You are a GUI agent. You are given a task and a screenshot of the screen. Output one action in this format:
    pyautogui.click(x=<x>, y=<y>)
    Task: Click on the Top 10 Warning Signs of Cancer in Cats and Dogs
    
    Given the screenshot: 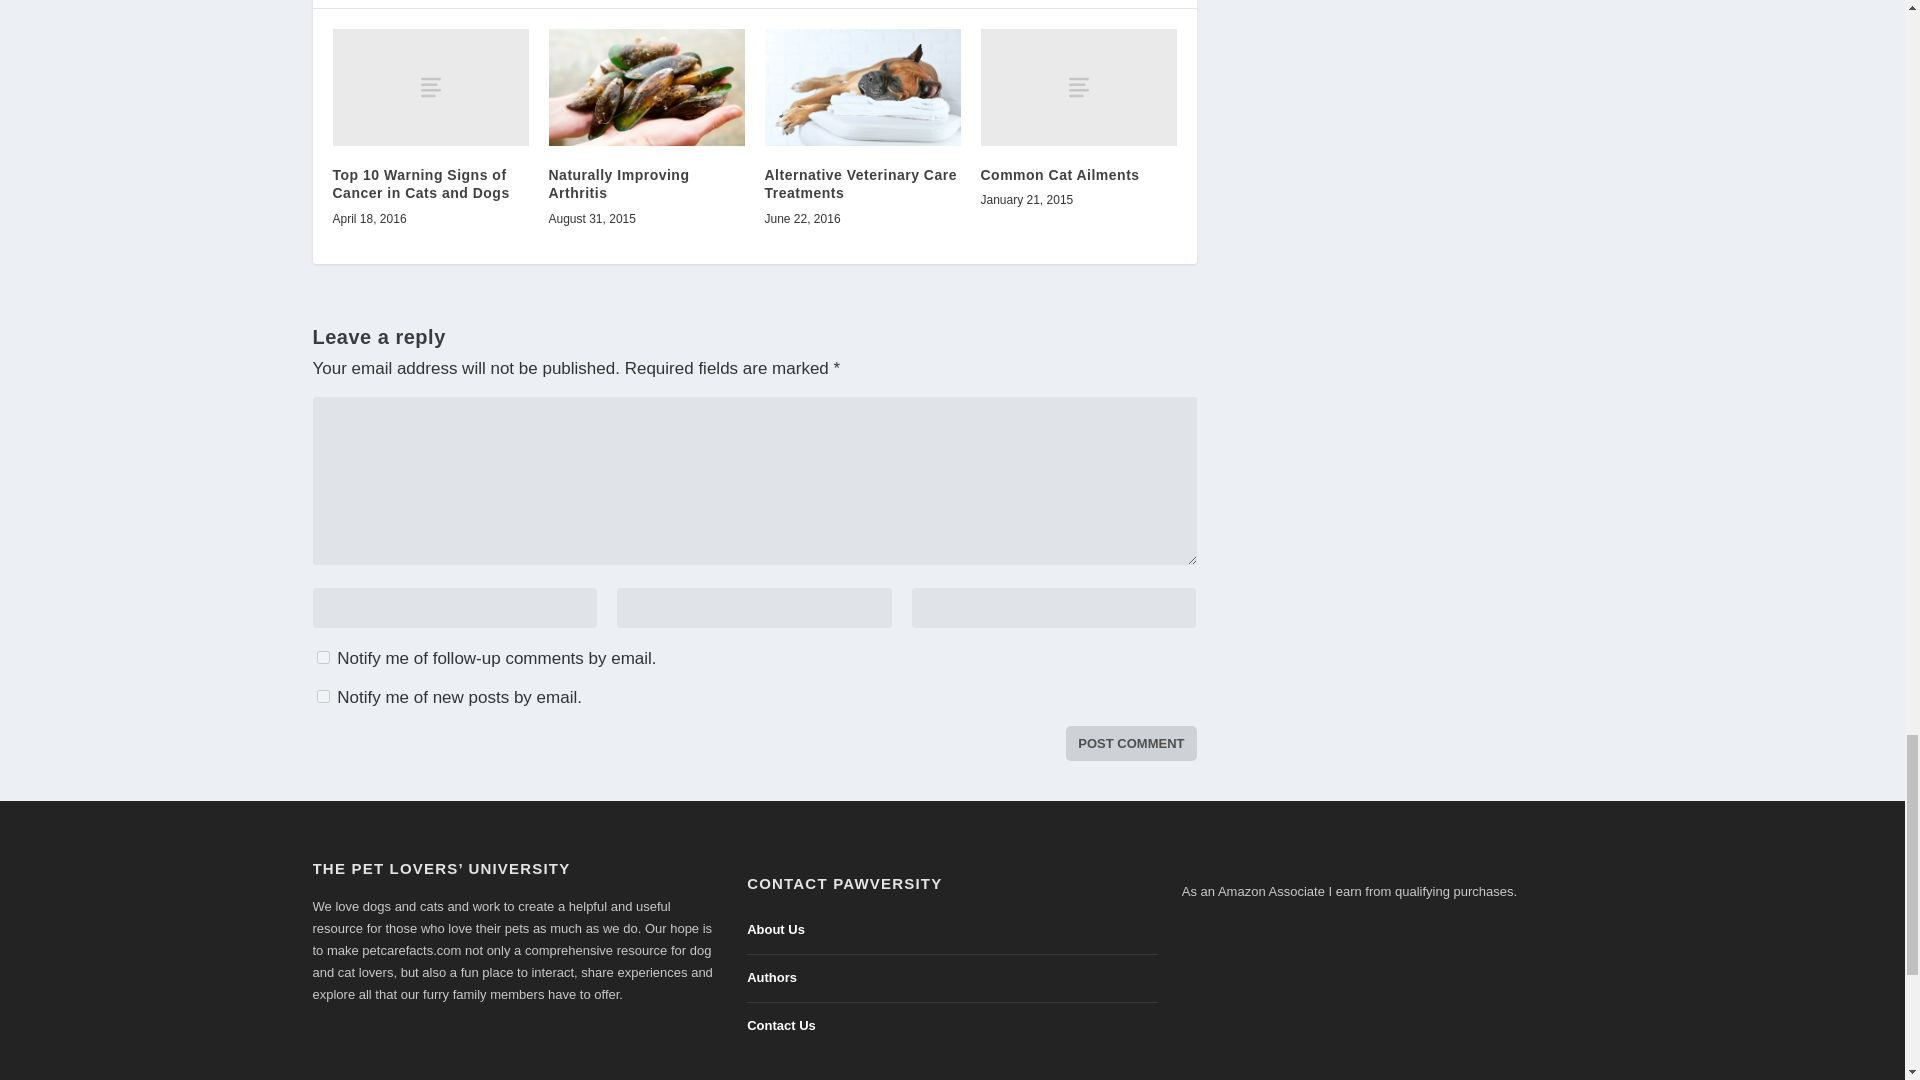 What is the action you would take?
    pyautogui.click(x=420, y=184)
    